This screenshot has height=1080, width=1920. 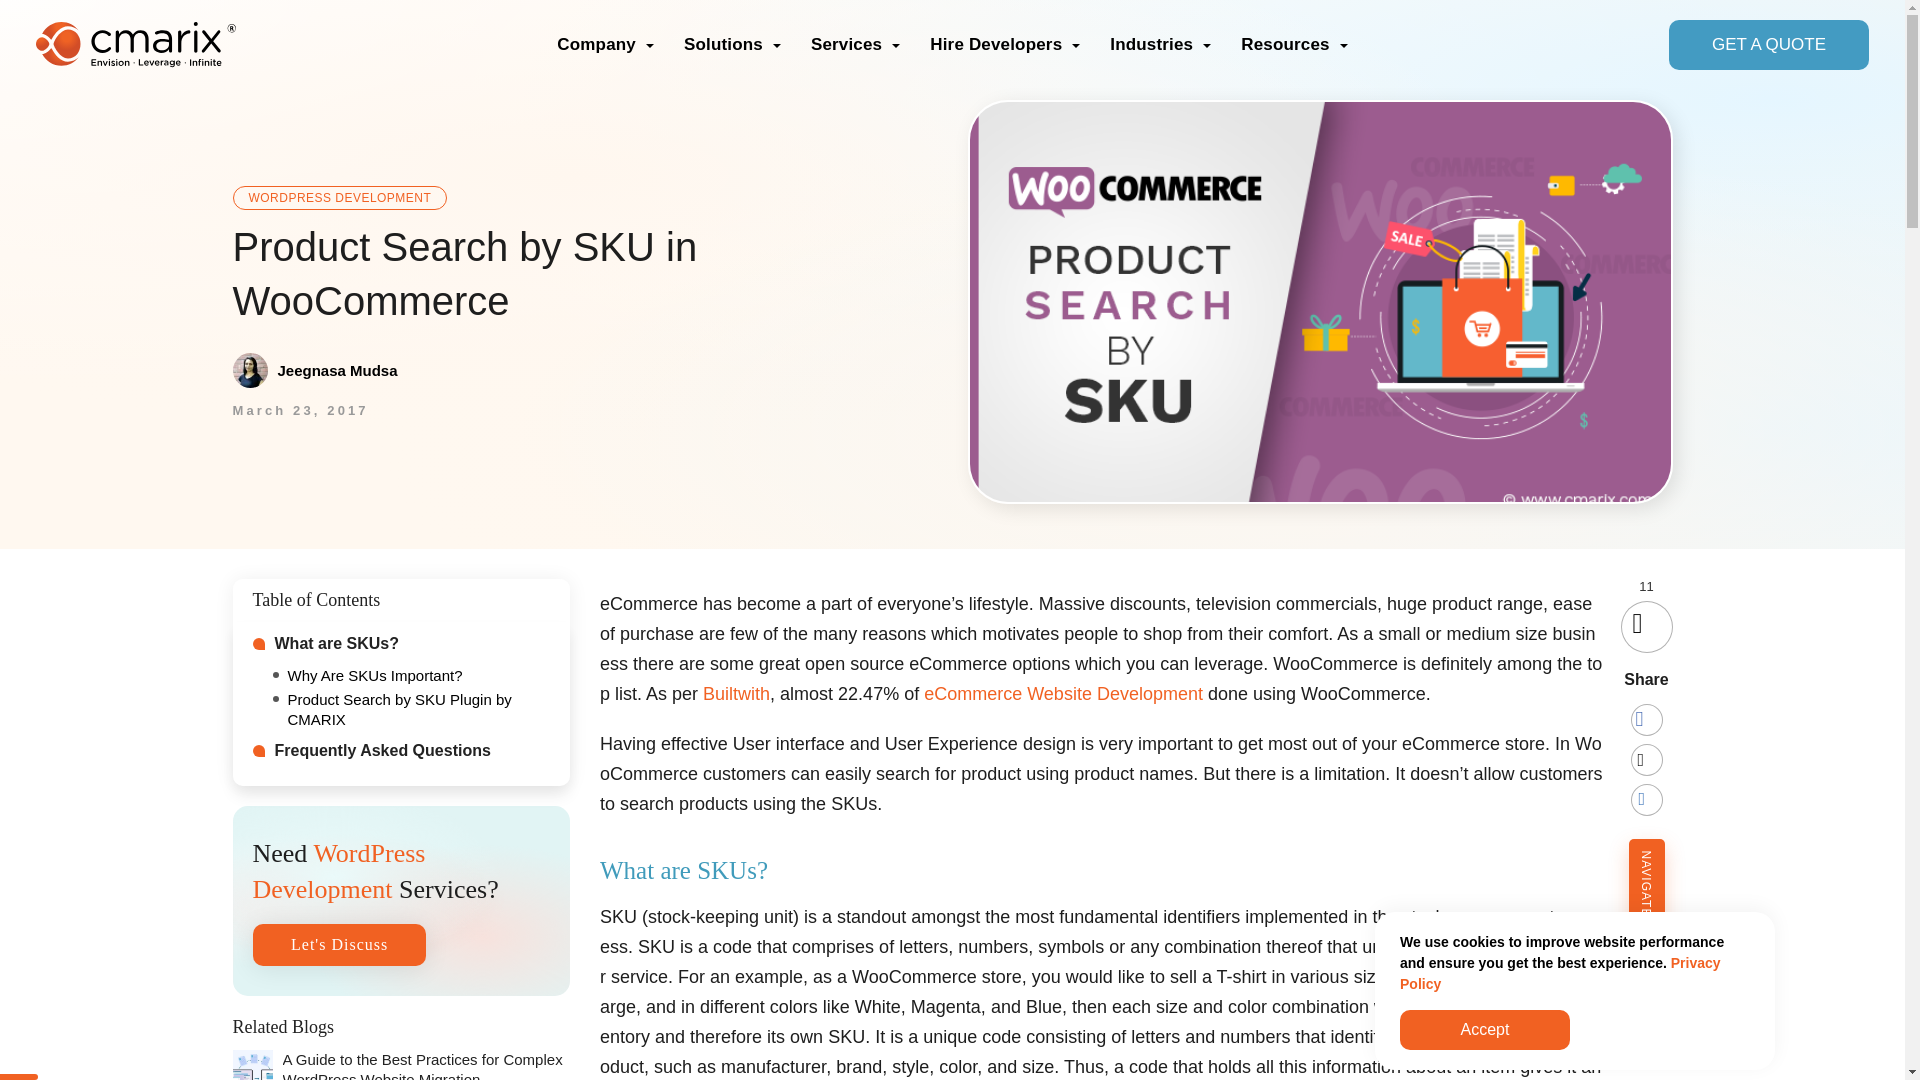 What do you see at coordinates (1560, 973) in the screenshot?
I see `Privacy Policy` at bounding box center [1560, 973].